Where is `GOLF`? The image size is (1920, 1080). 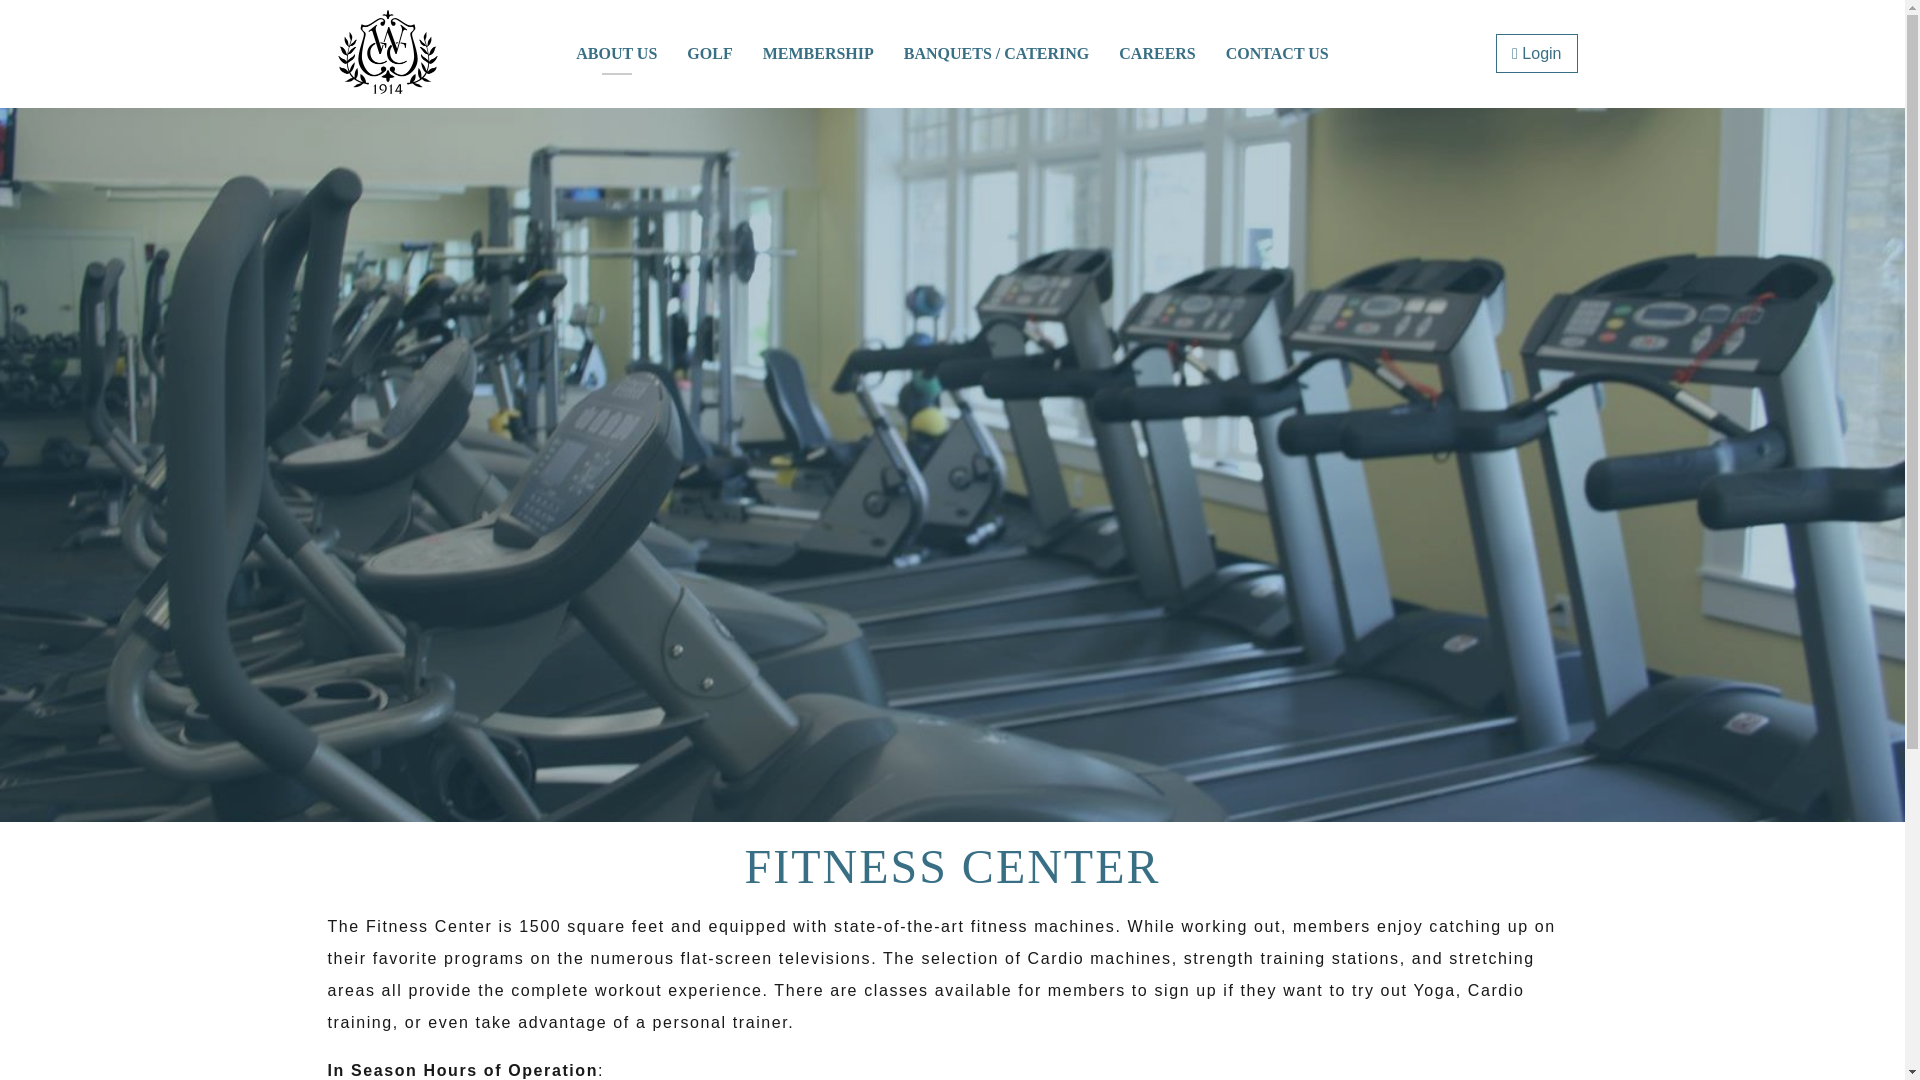 GOLF is located at coordinates (709, 54).